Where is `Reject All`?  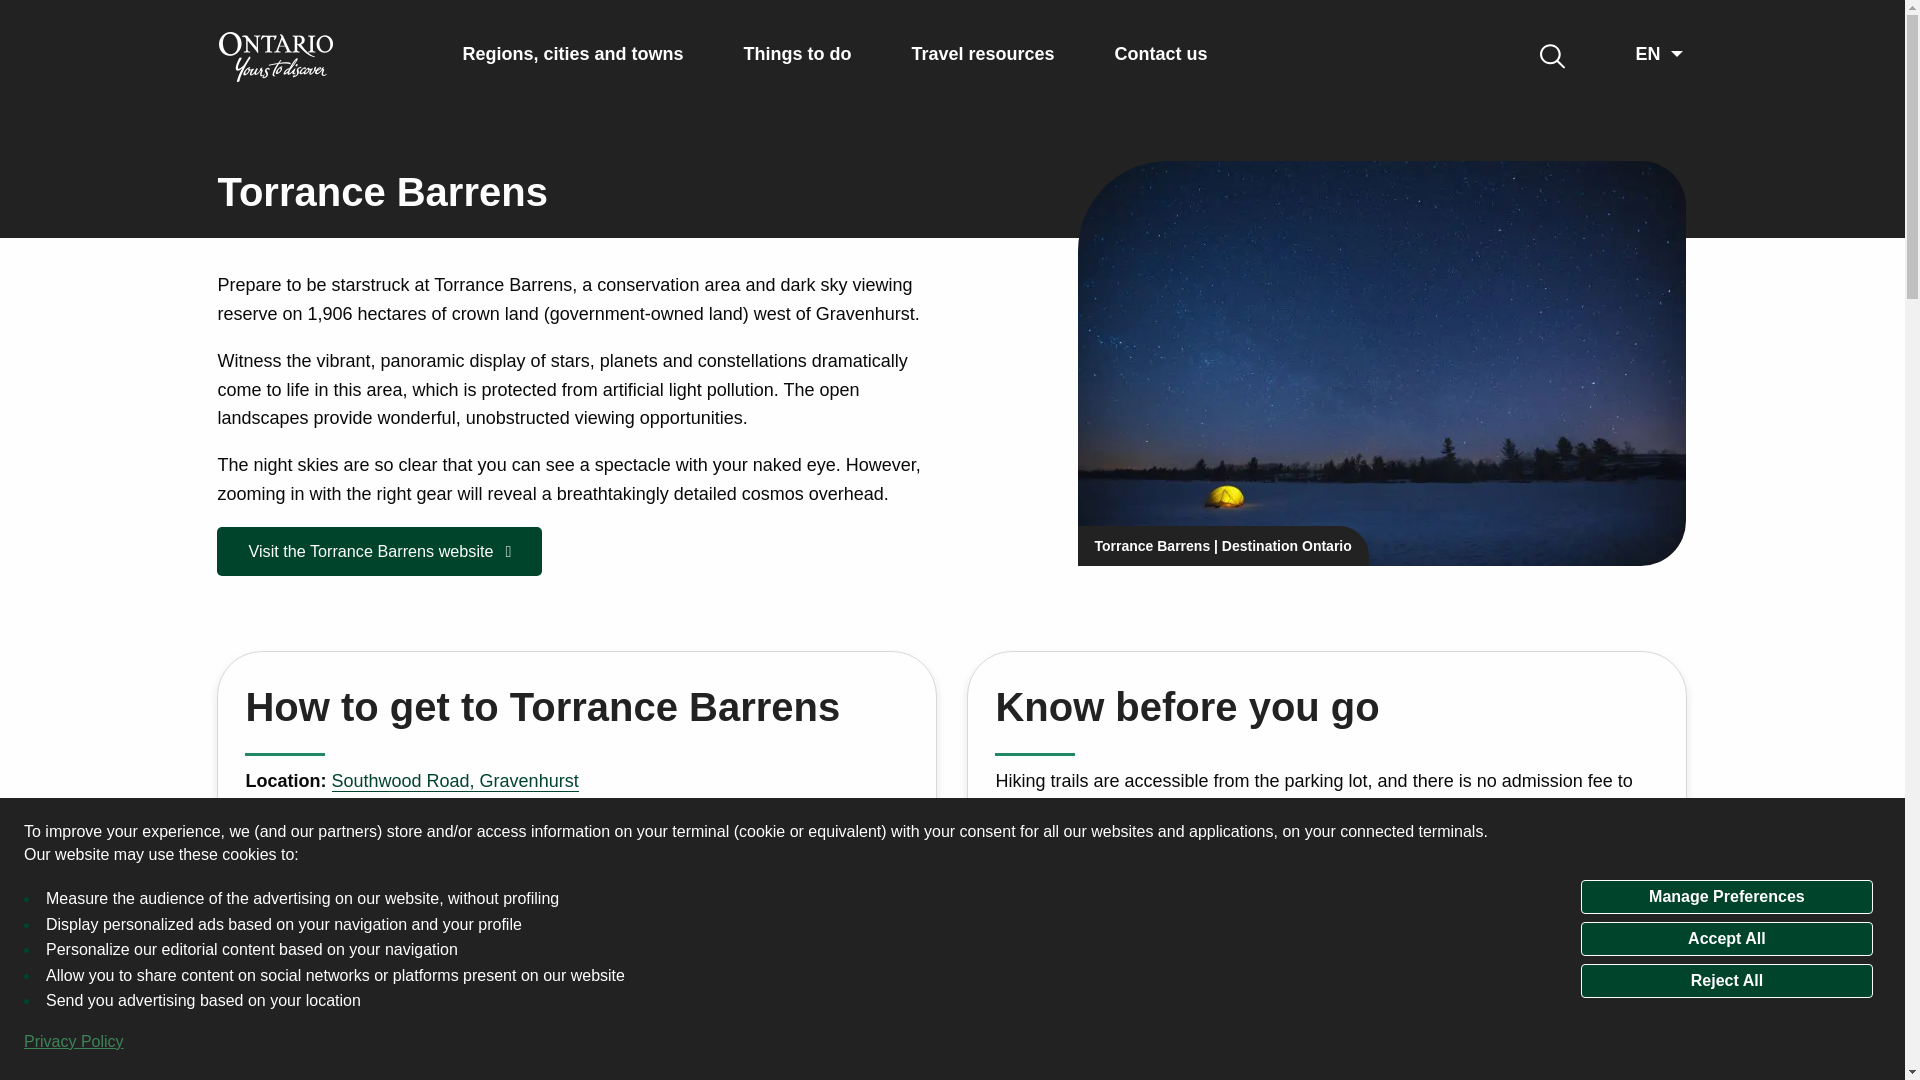
Reject All is located at coordinates (1726, 980).